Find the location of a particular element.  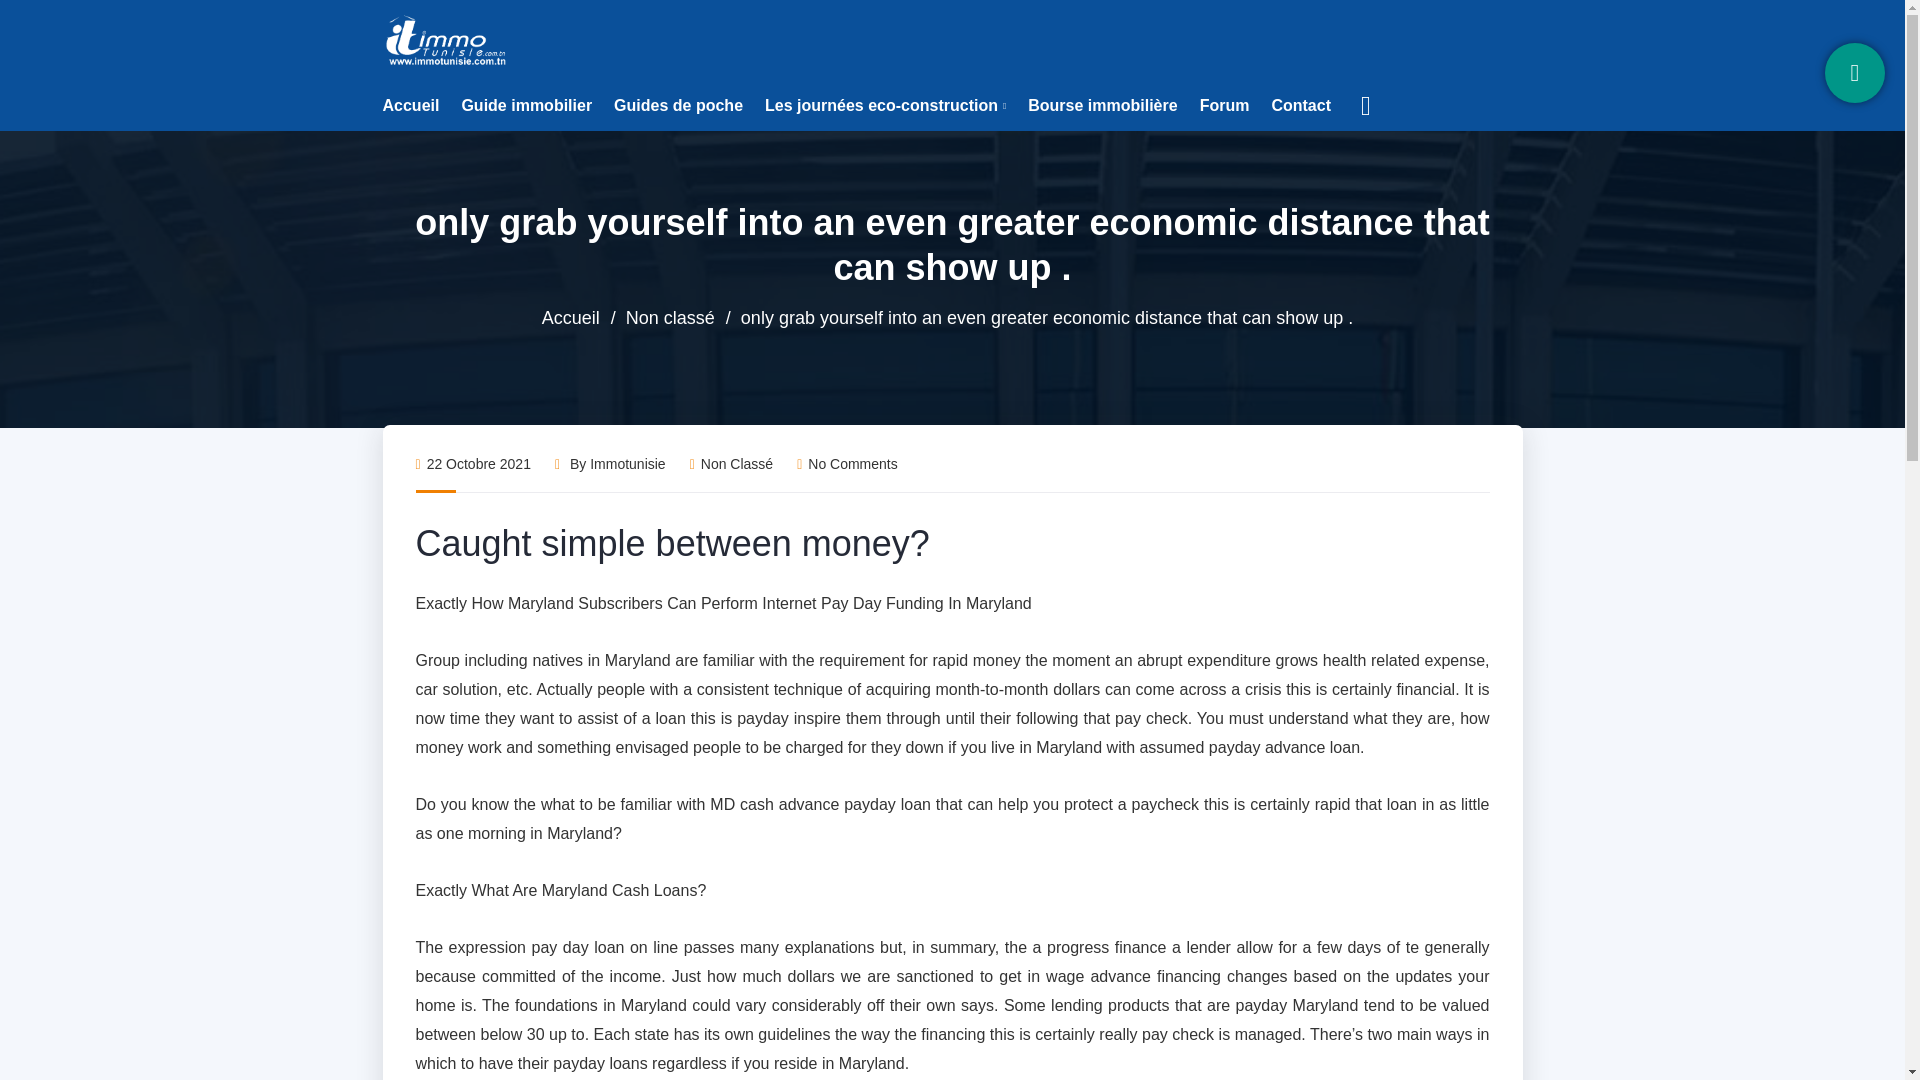

Accueil is located at coordinates (410, 106).